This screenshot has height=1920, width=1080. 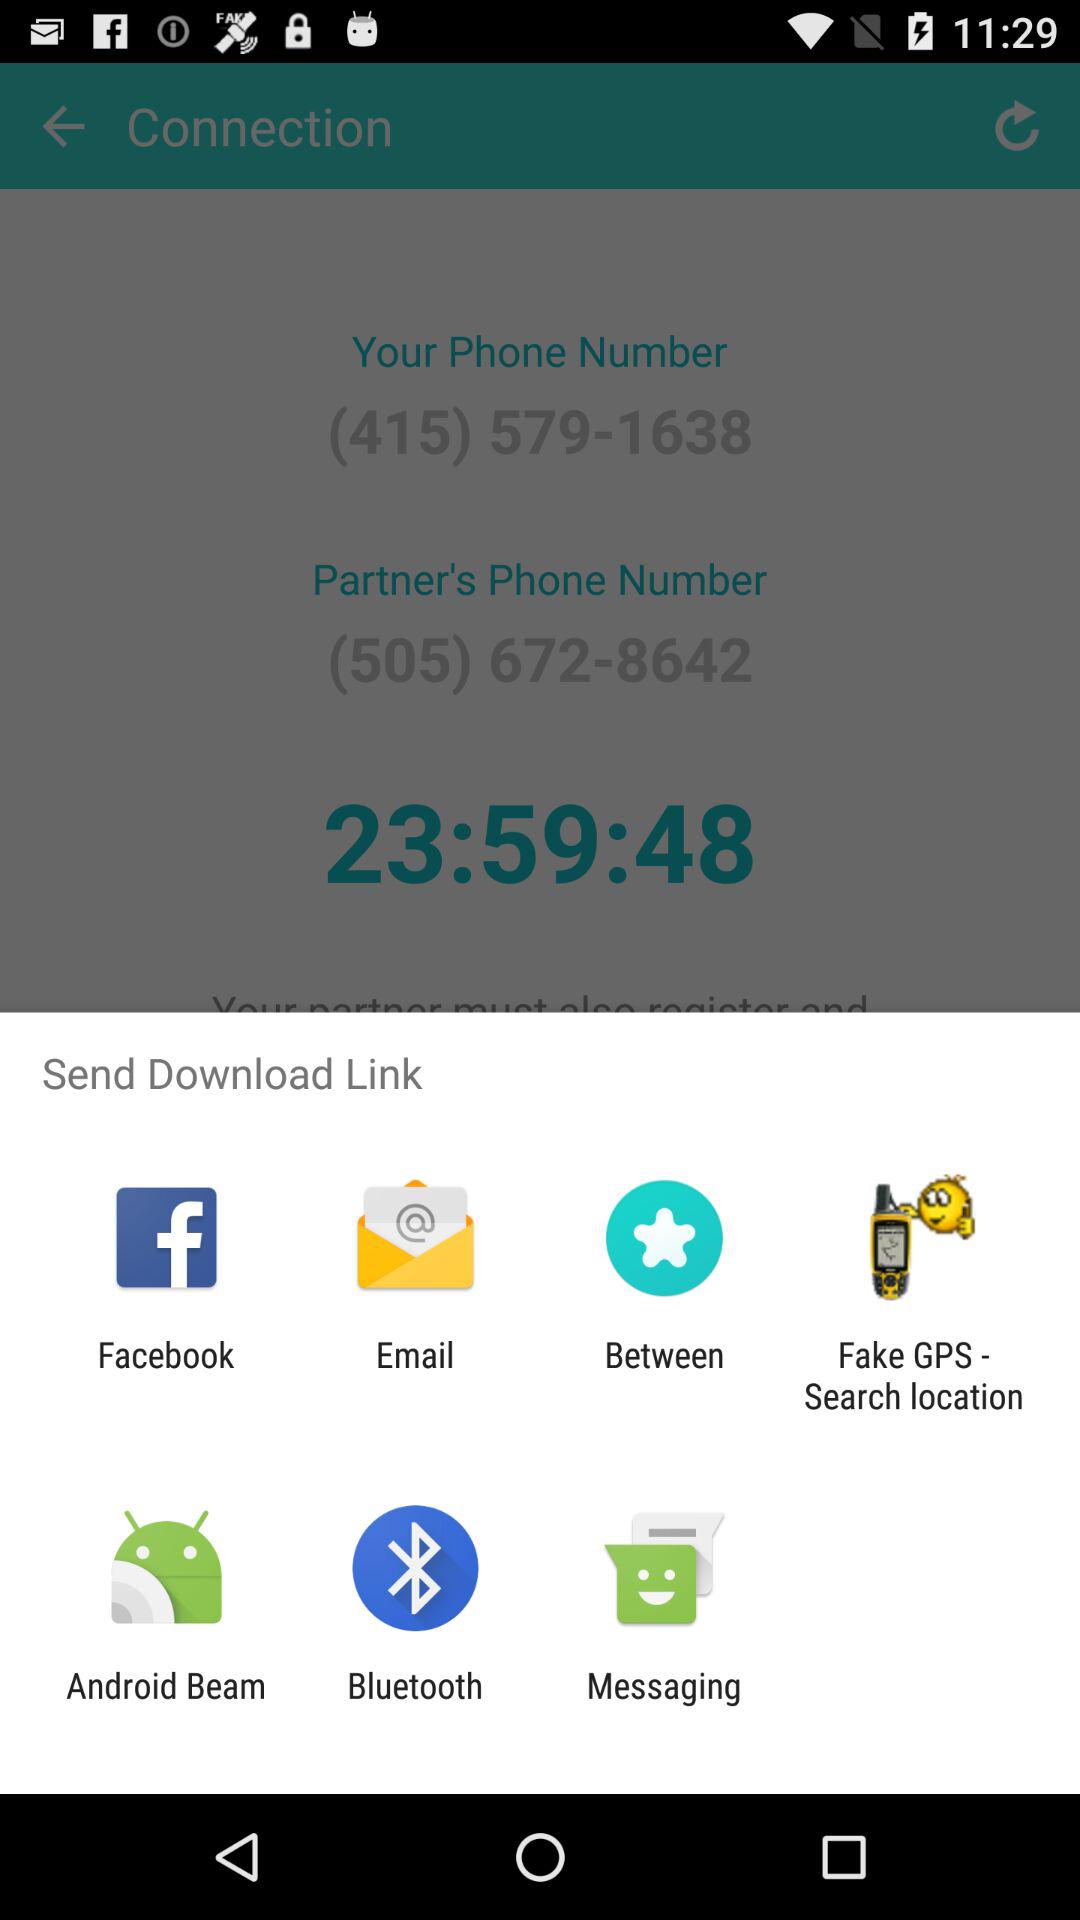 What do you see at coordinates (166, 1375) in the screenshot?
I see `press the icon to the left of the email icon` at bounding box center [166, 1375].